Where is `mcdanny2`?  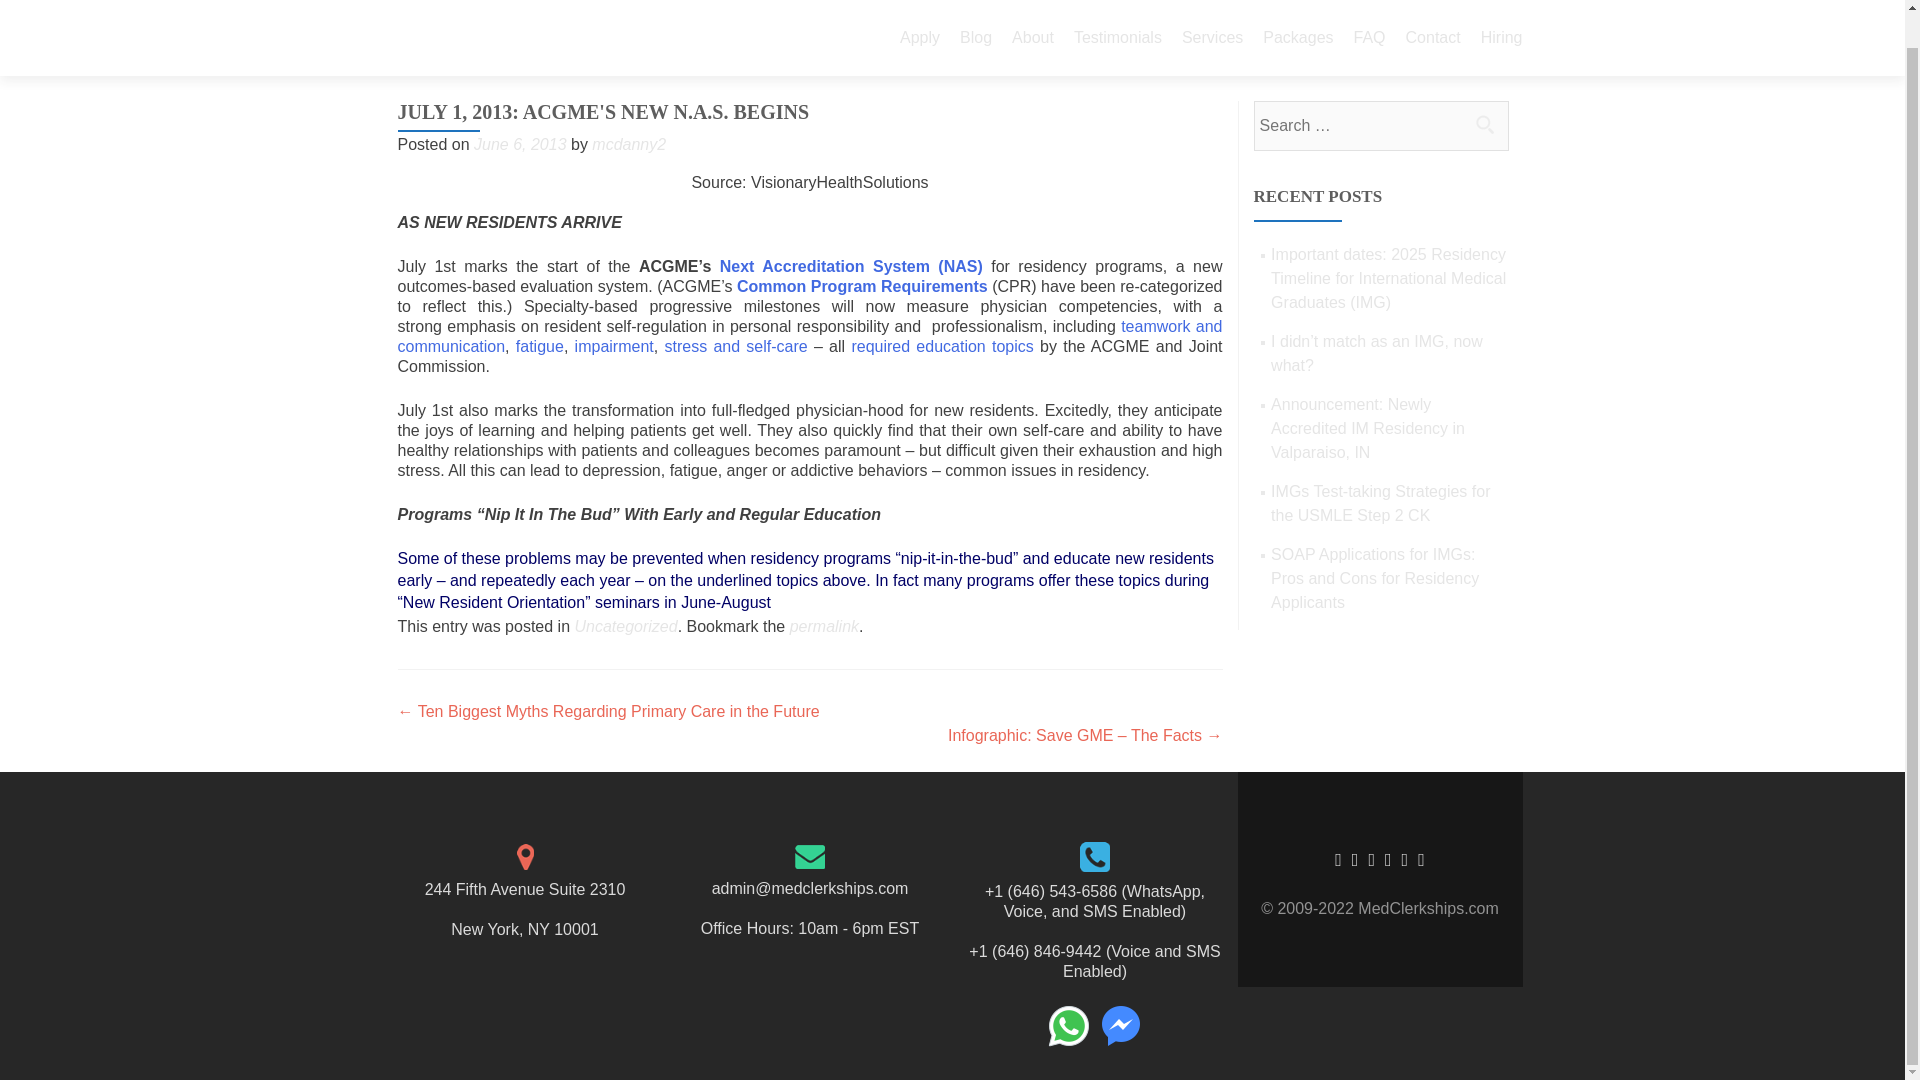 mcdanny2 is located at coordinates (628, 144).